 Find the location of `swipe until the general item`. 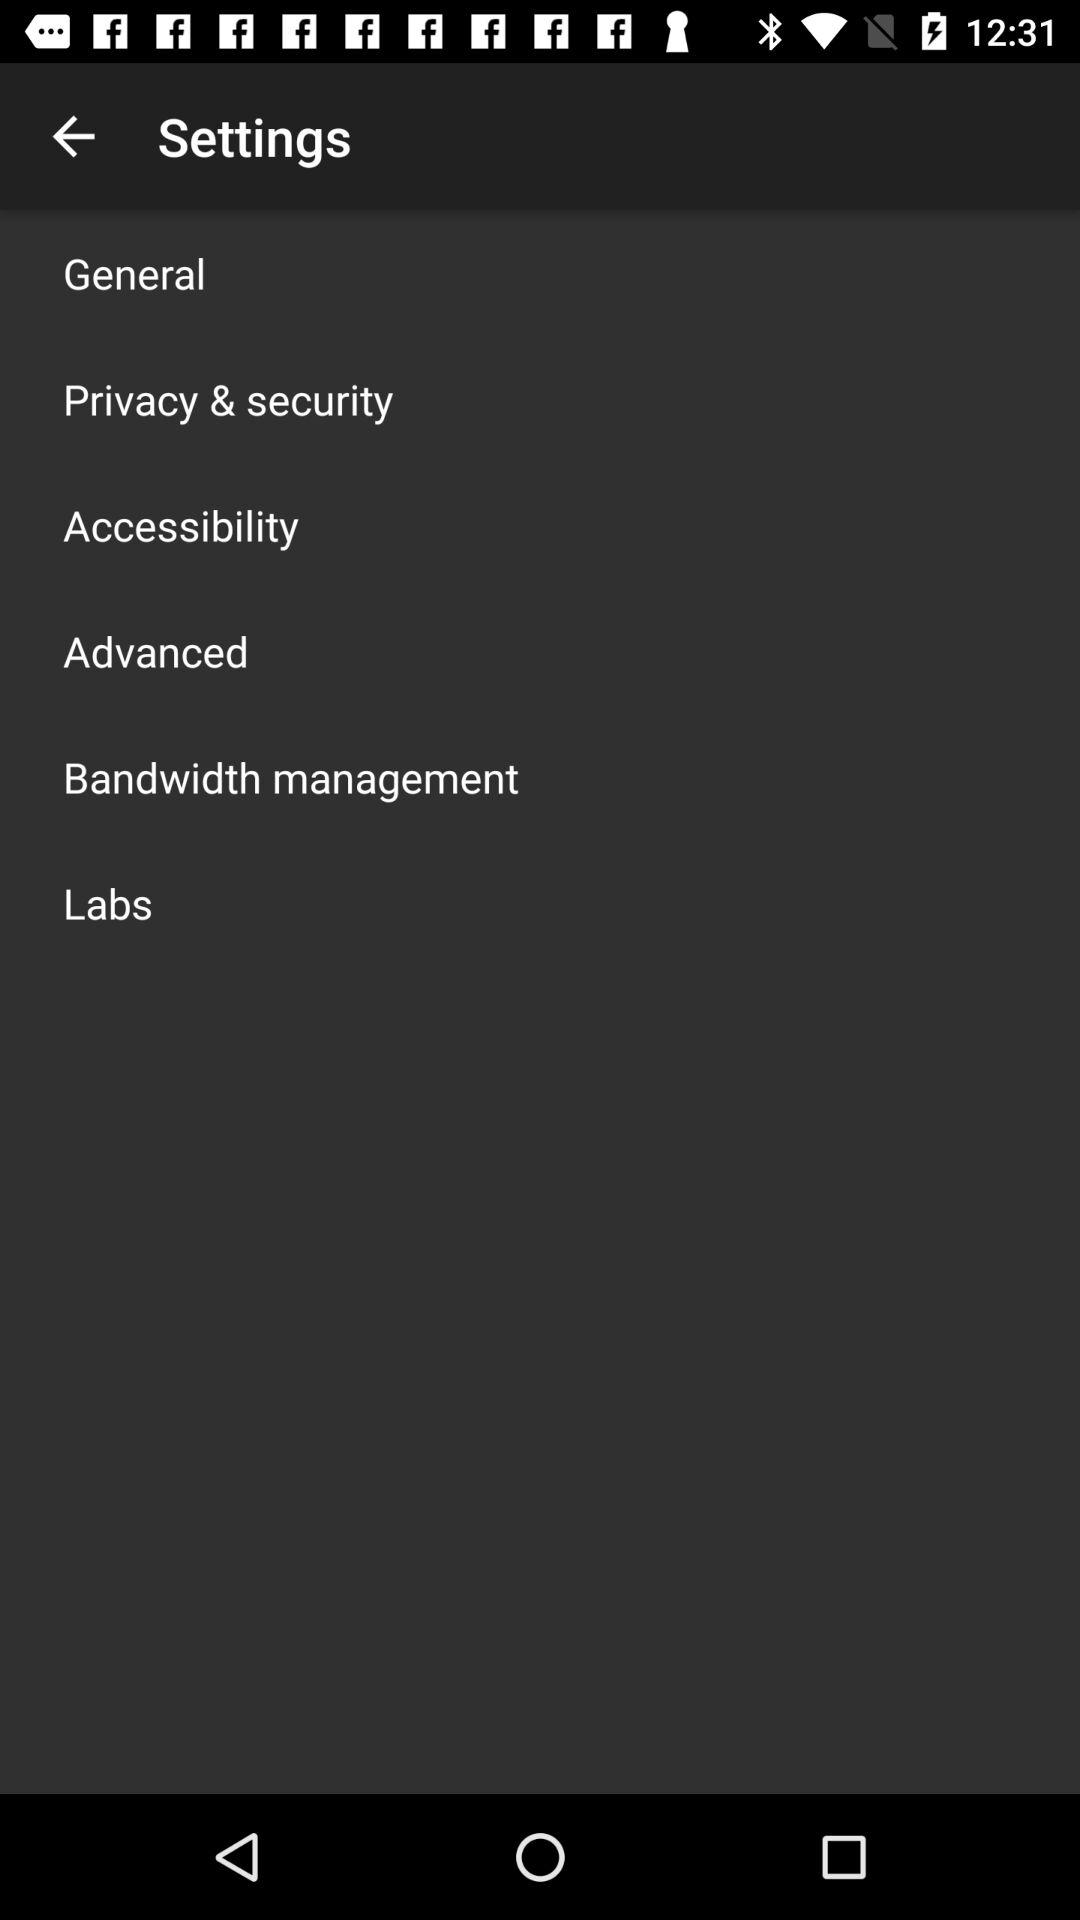

swipe until the general item is located at coordinates (134, 272).